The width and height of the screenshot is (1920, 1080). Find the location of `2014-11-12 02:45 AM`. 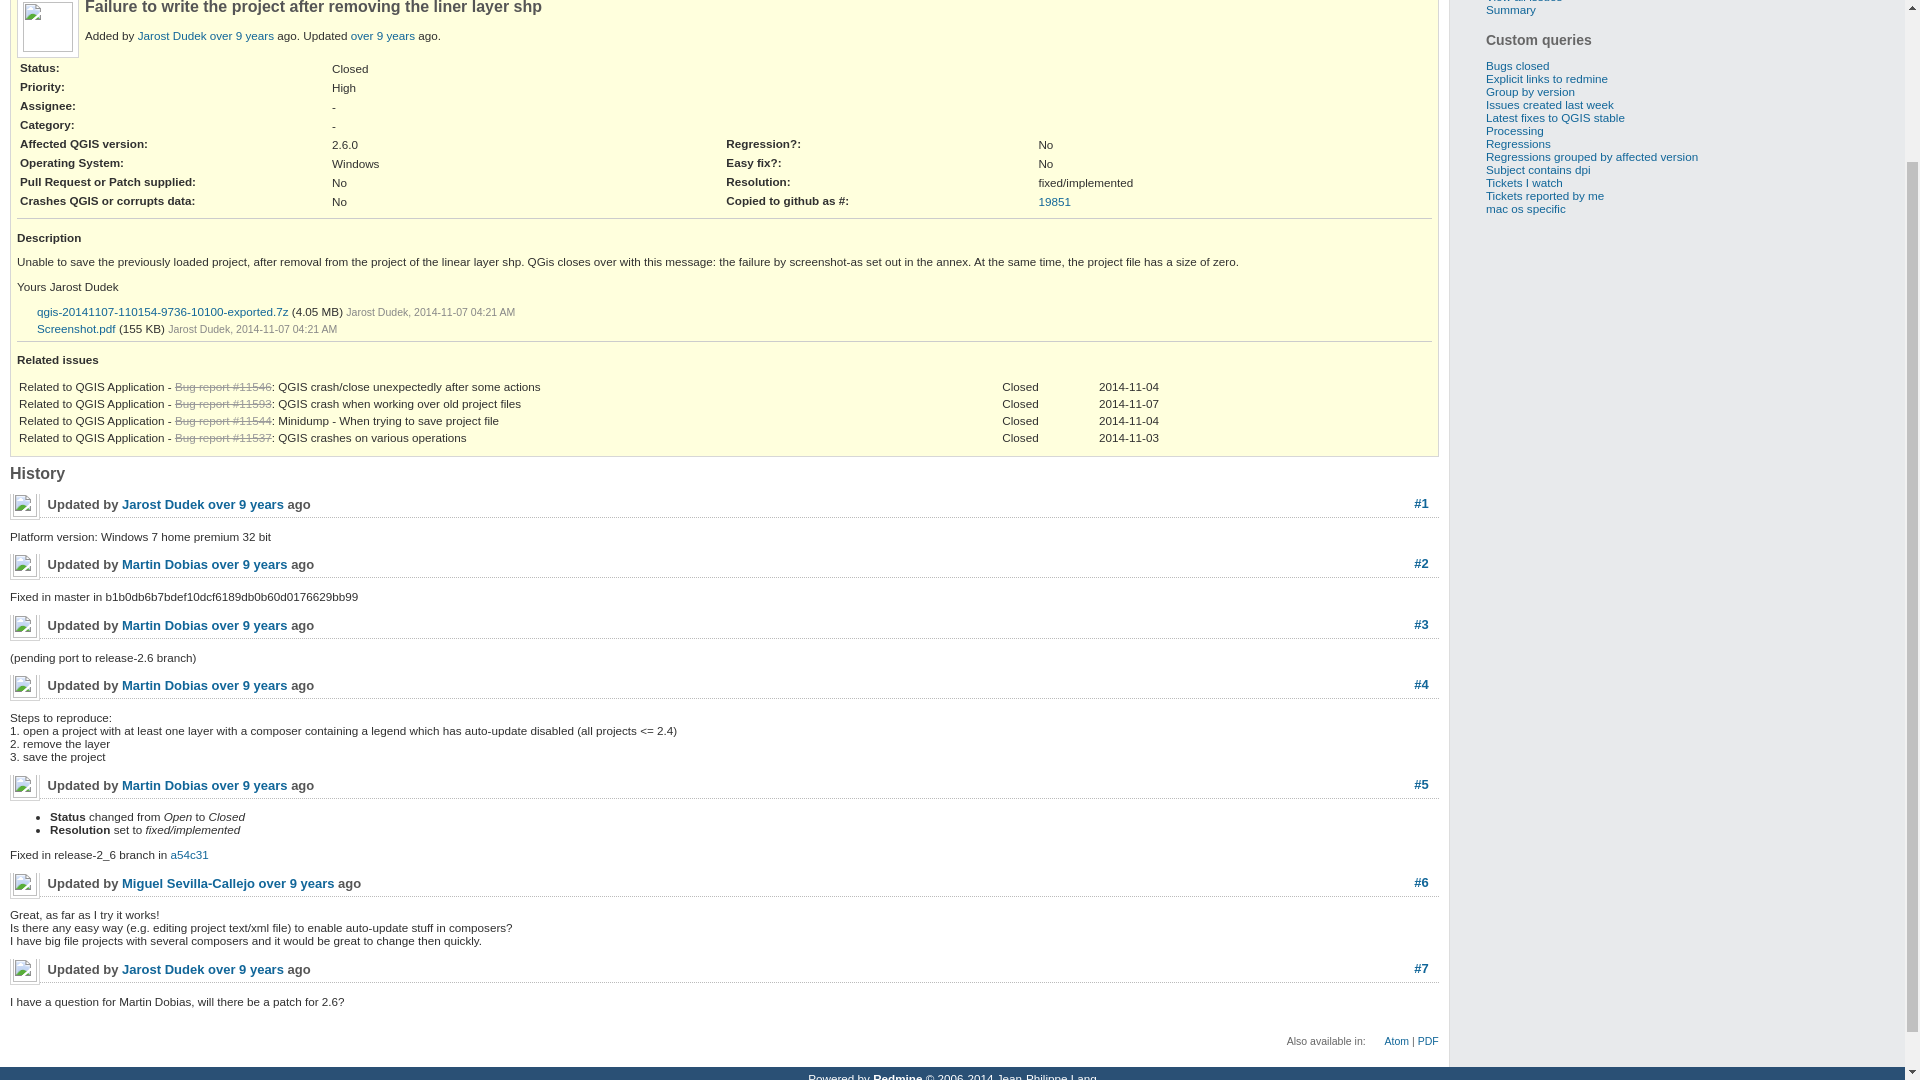

2014-11-12 02:45 AM is located at coordinates (246, 970).